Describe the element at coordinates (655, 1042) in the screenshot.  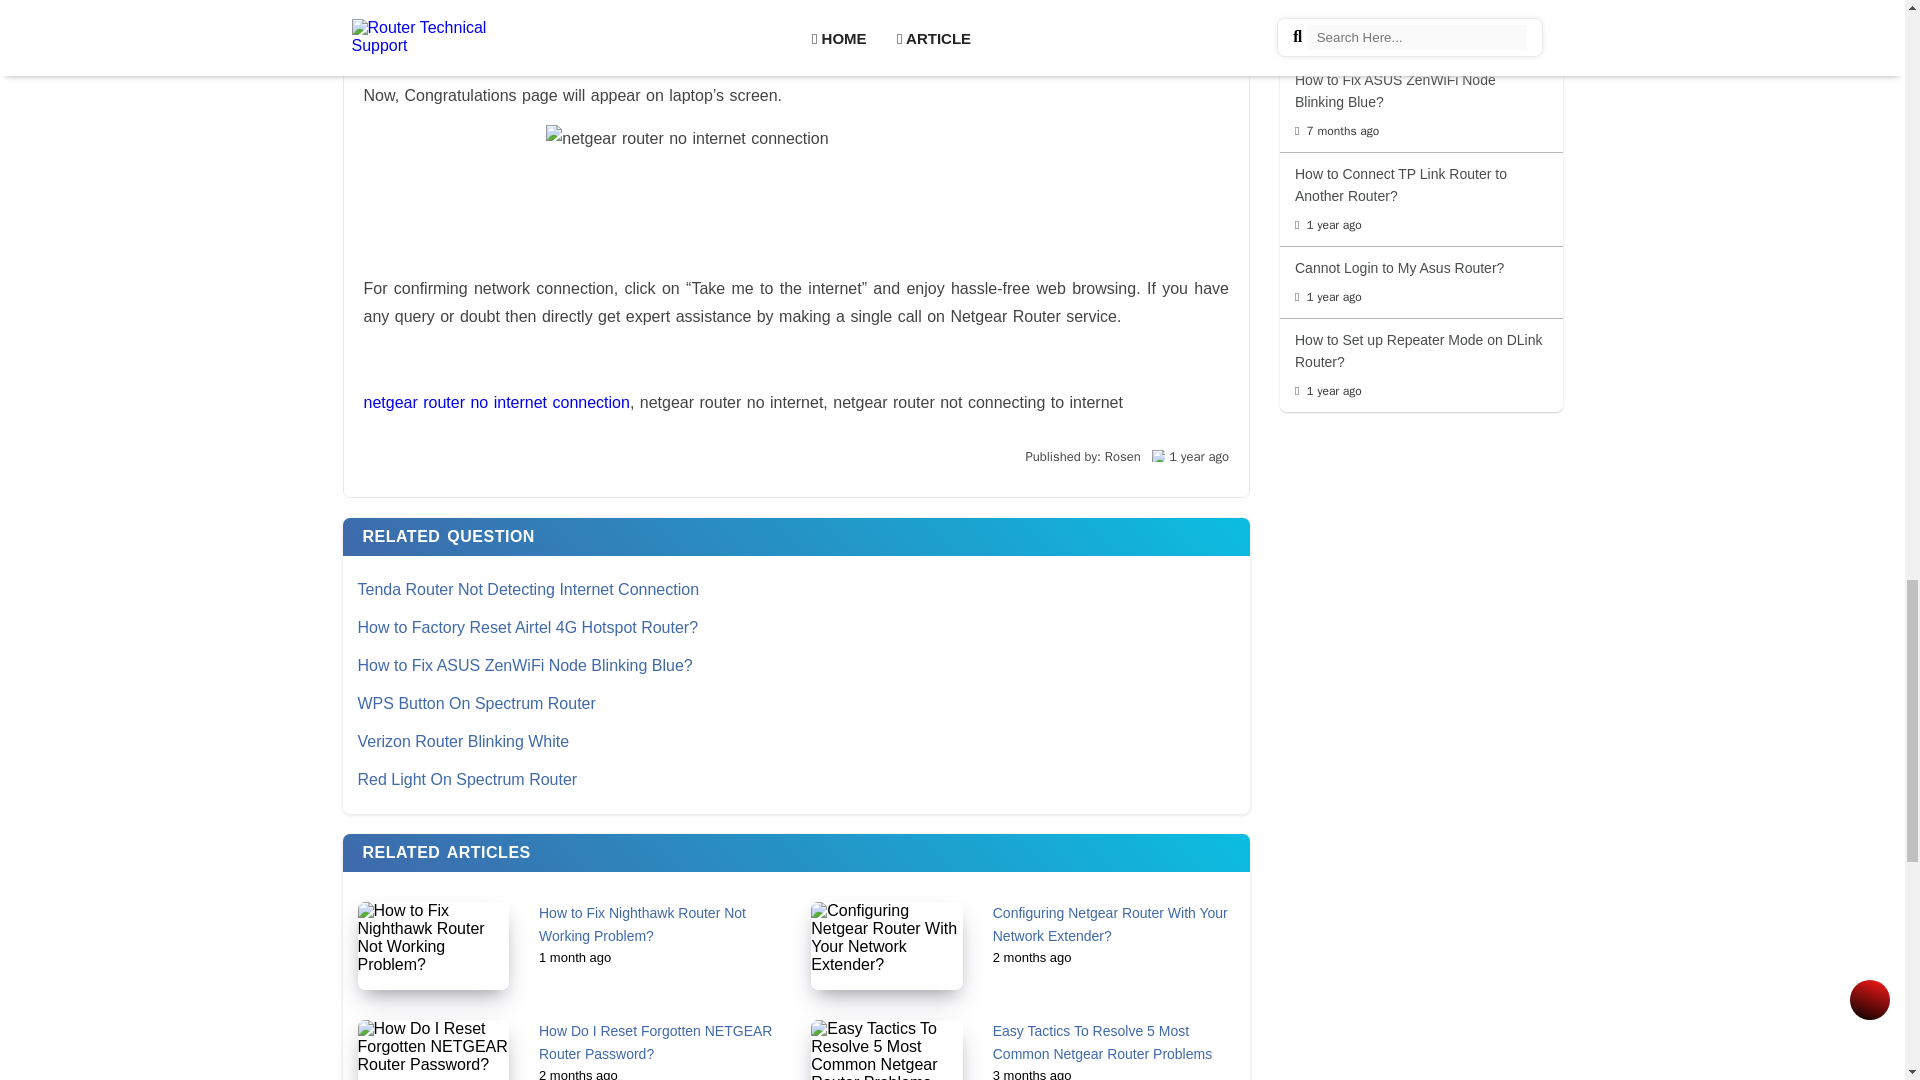
I see `How Do I Reset Forgotten NETGEAR Router Password?` at that location.